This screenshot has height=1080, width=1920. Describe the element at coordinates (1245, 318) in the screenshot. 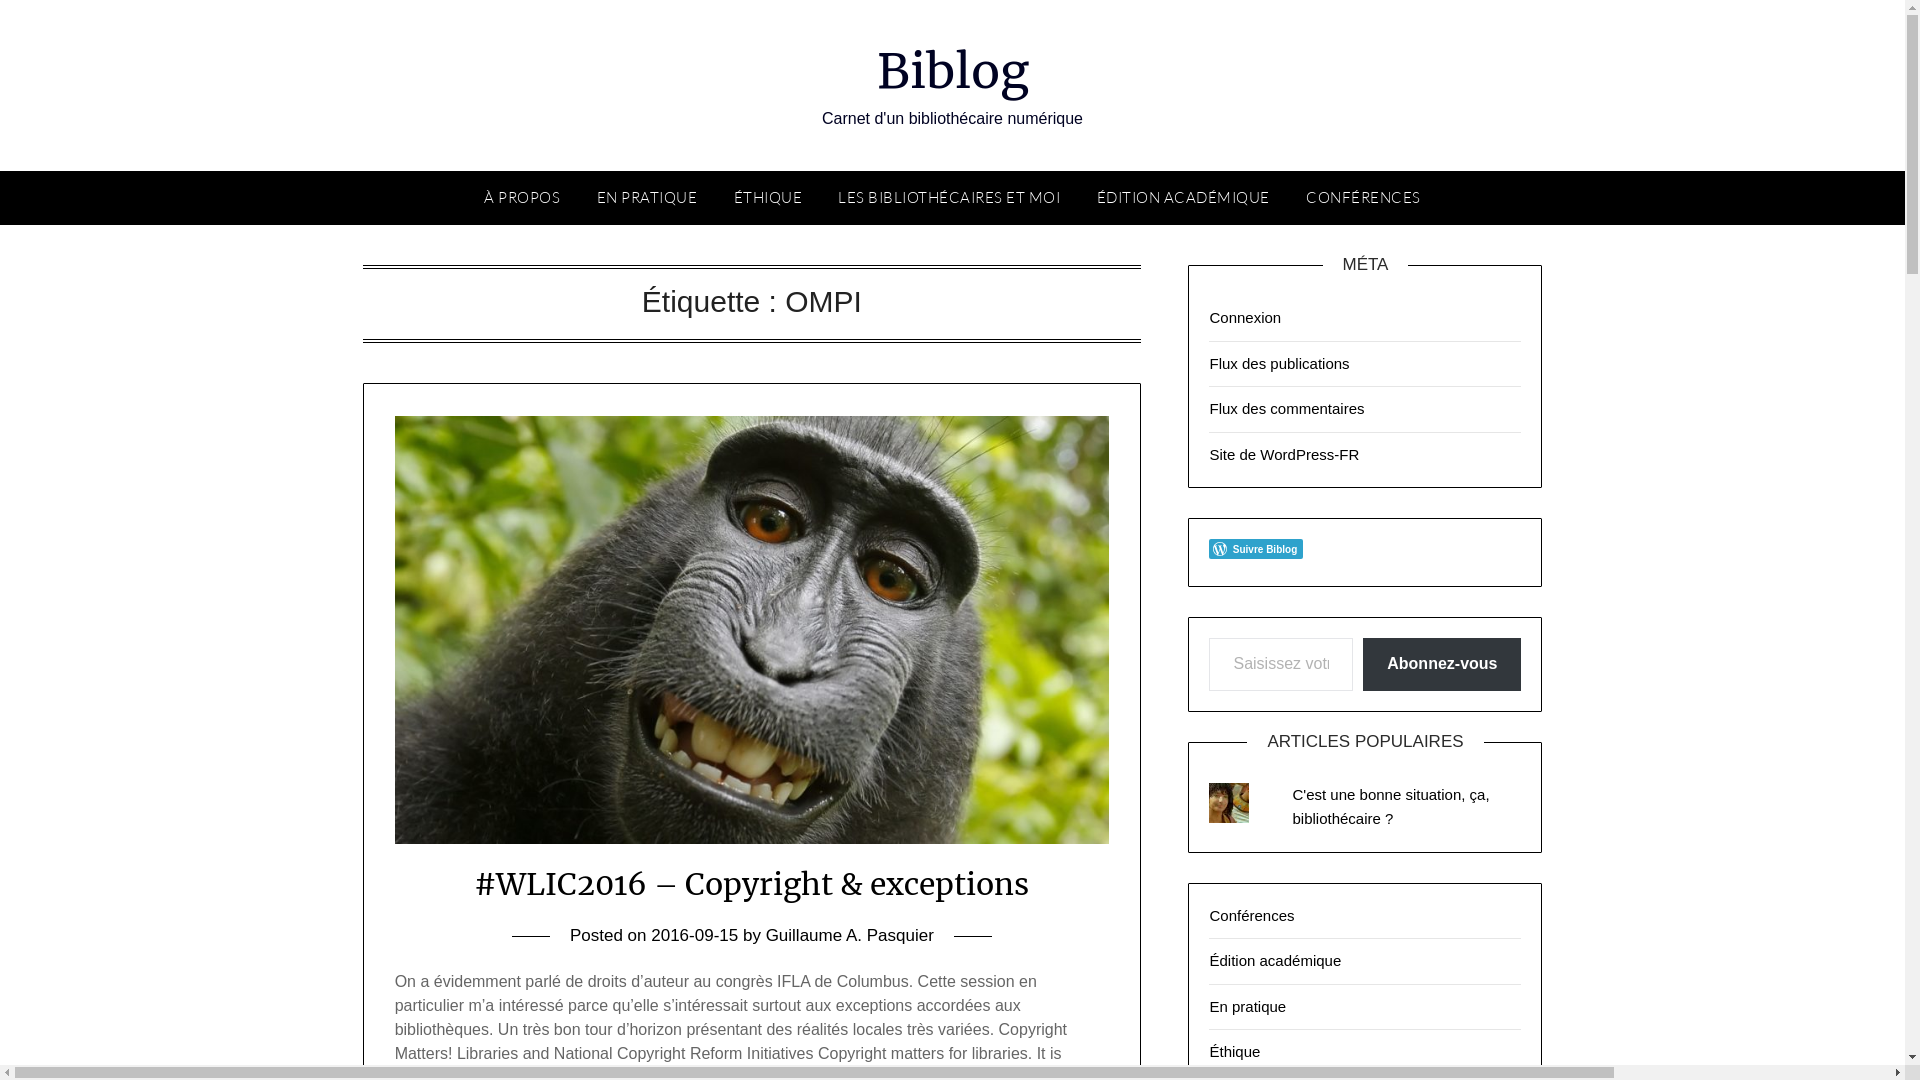

I see `Connexion` at that location.